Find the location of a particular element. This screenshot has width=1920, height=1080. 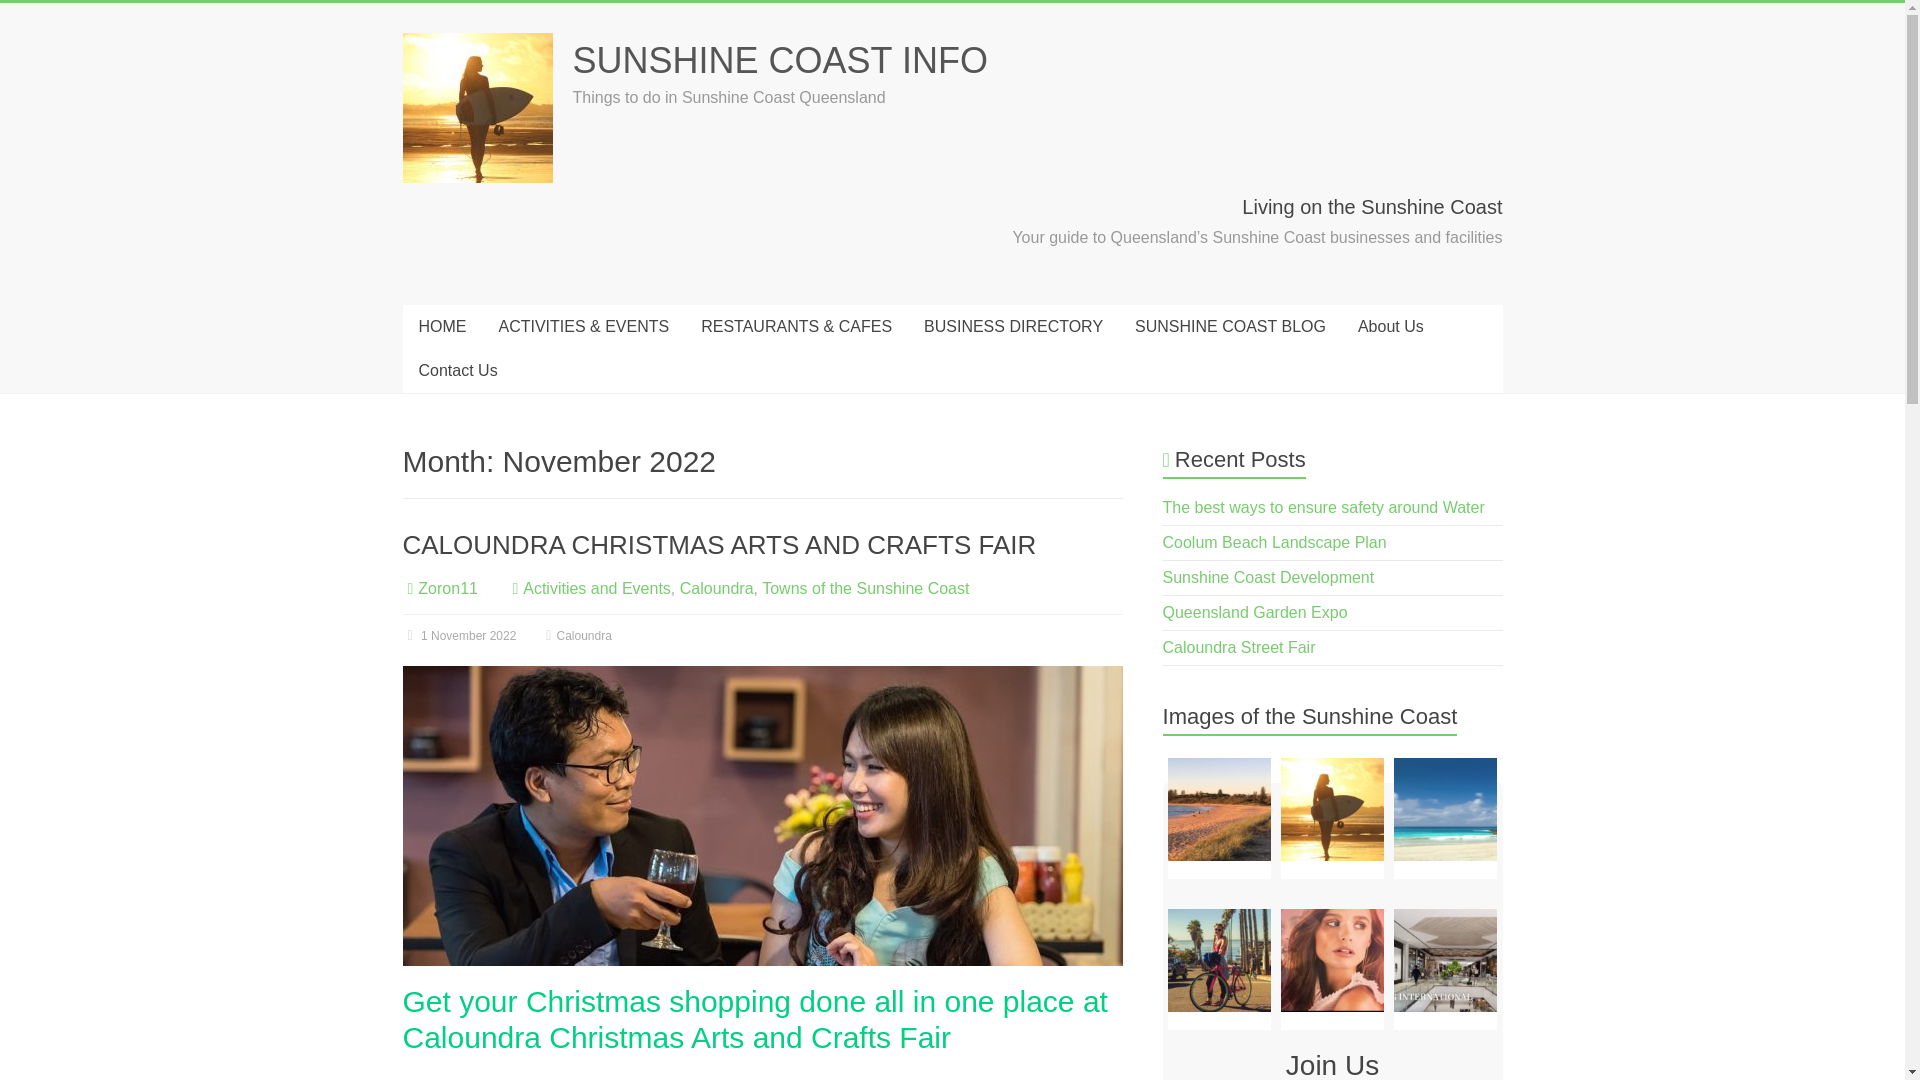

Caloundra is located at coordinates (716, 588).